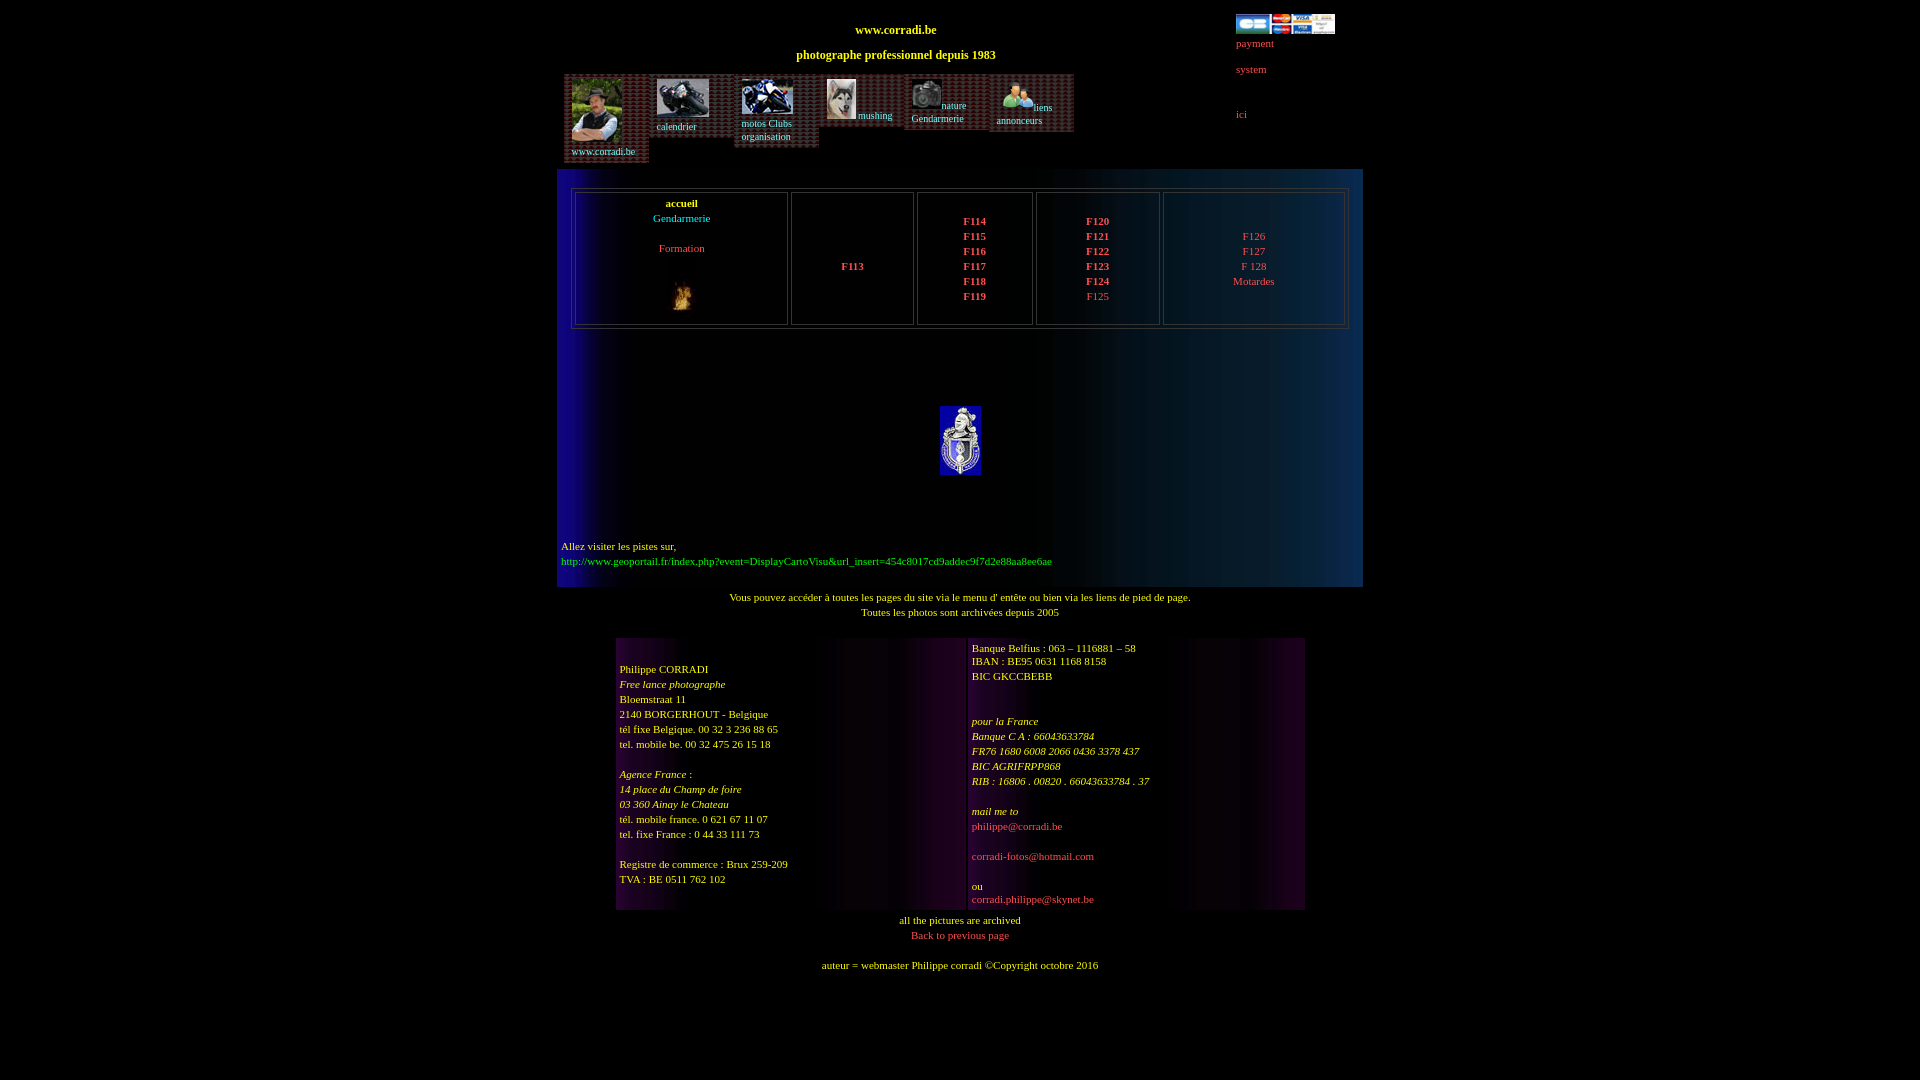  What do you see at coordinates (974, 296) in the screenshot?
I see `F119` at bounding box center [974, 296].